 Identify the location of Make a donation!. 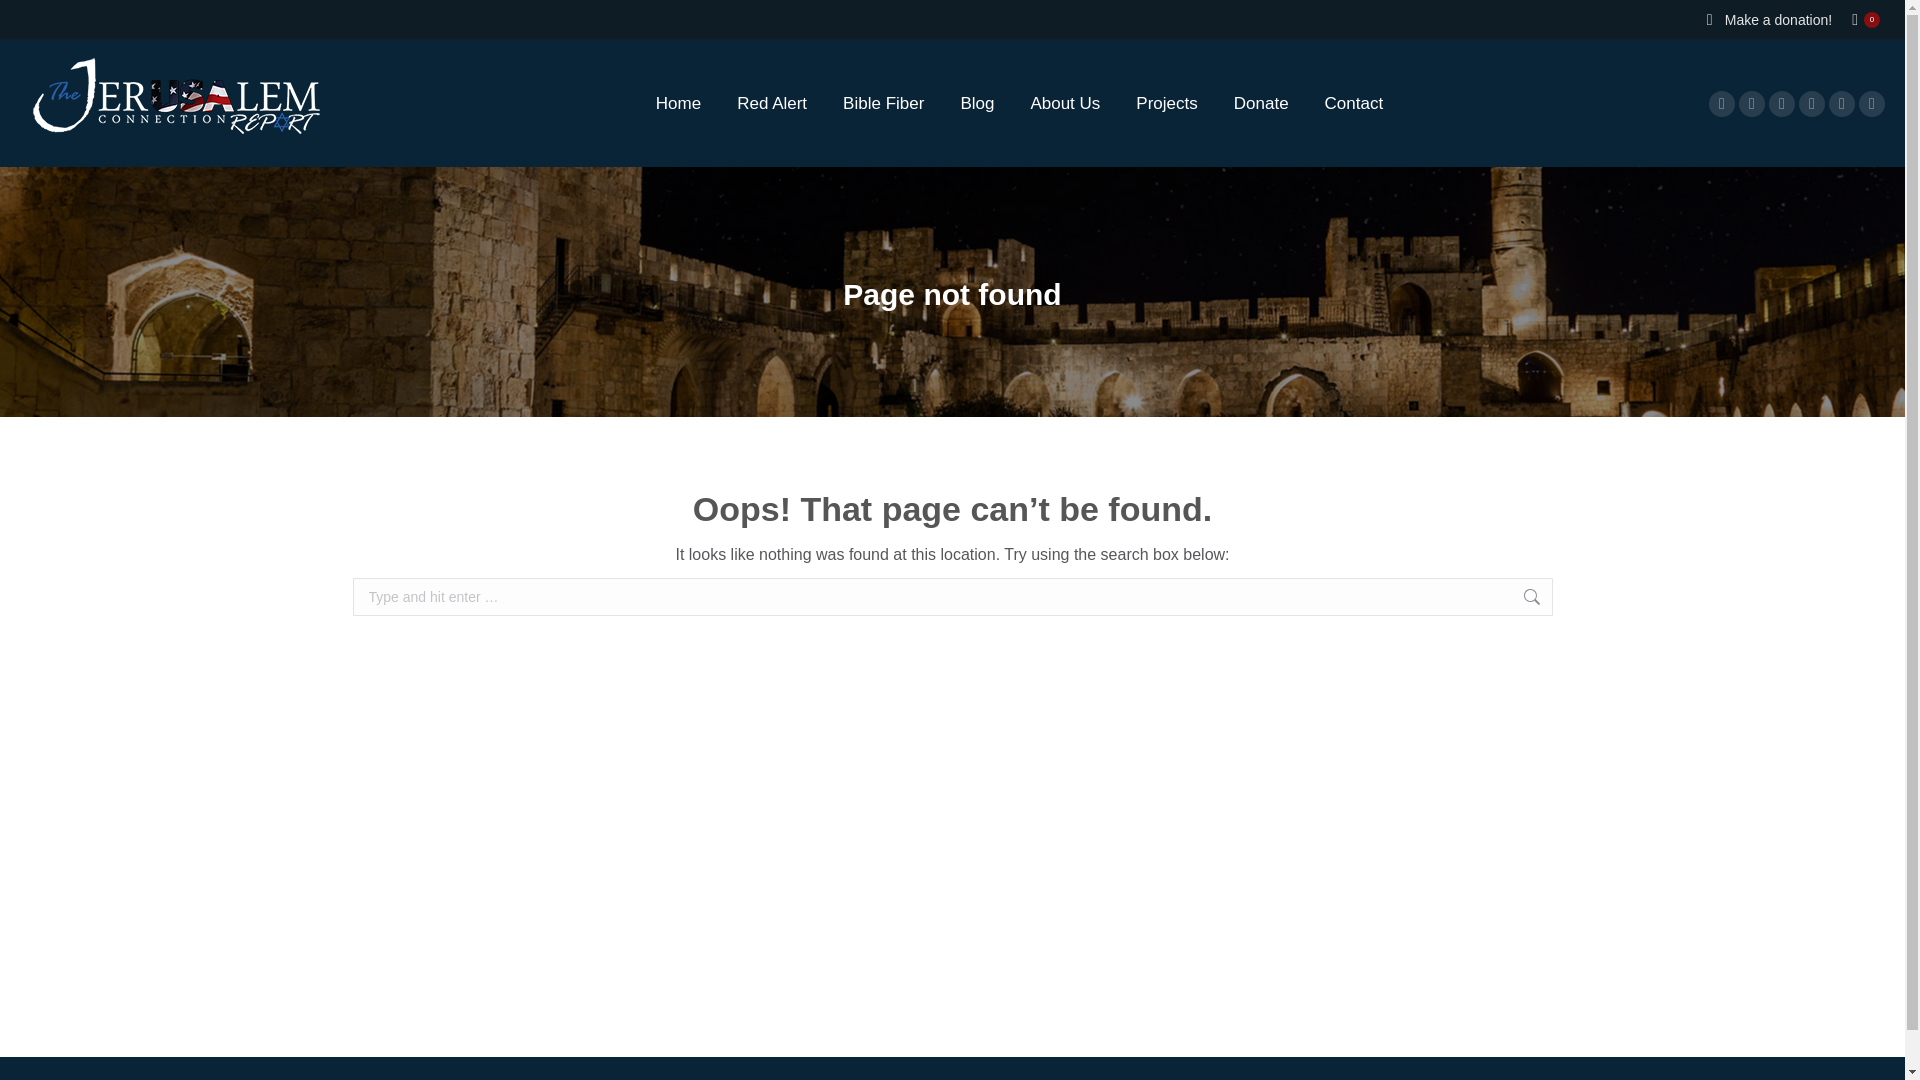
(1778, 20).